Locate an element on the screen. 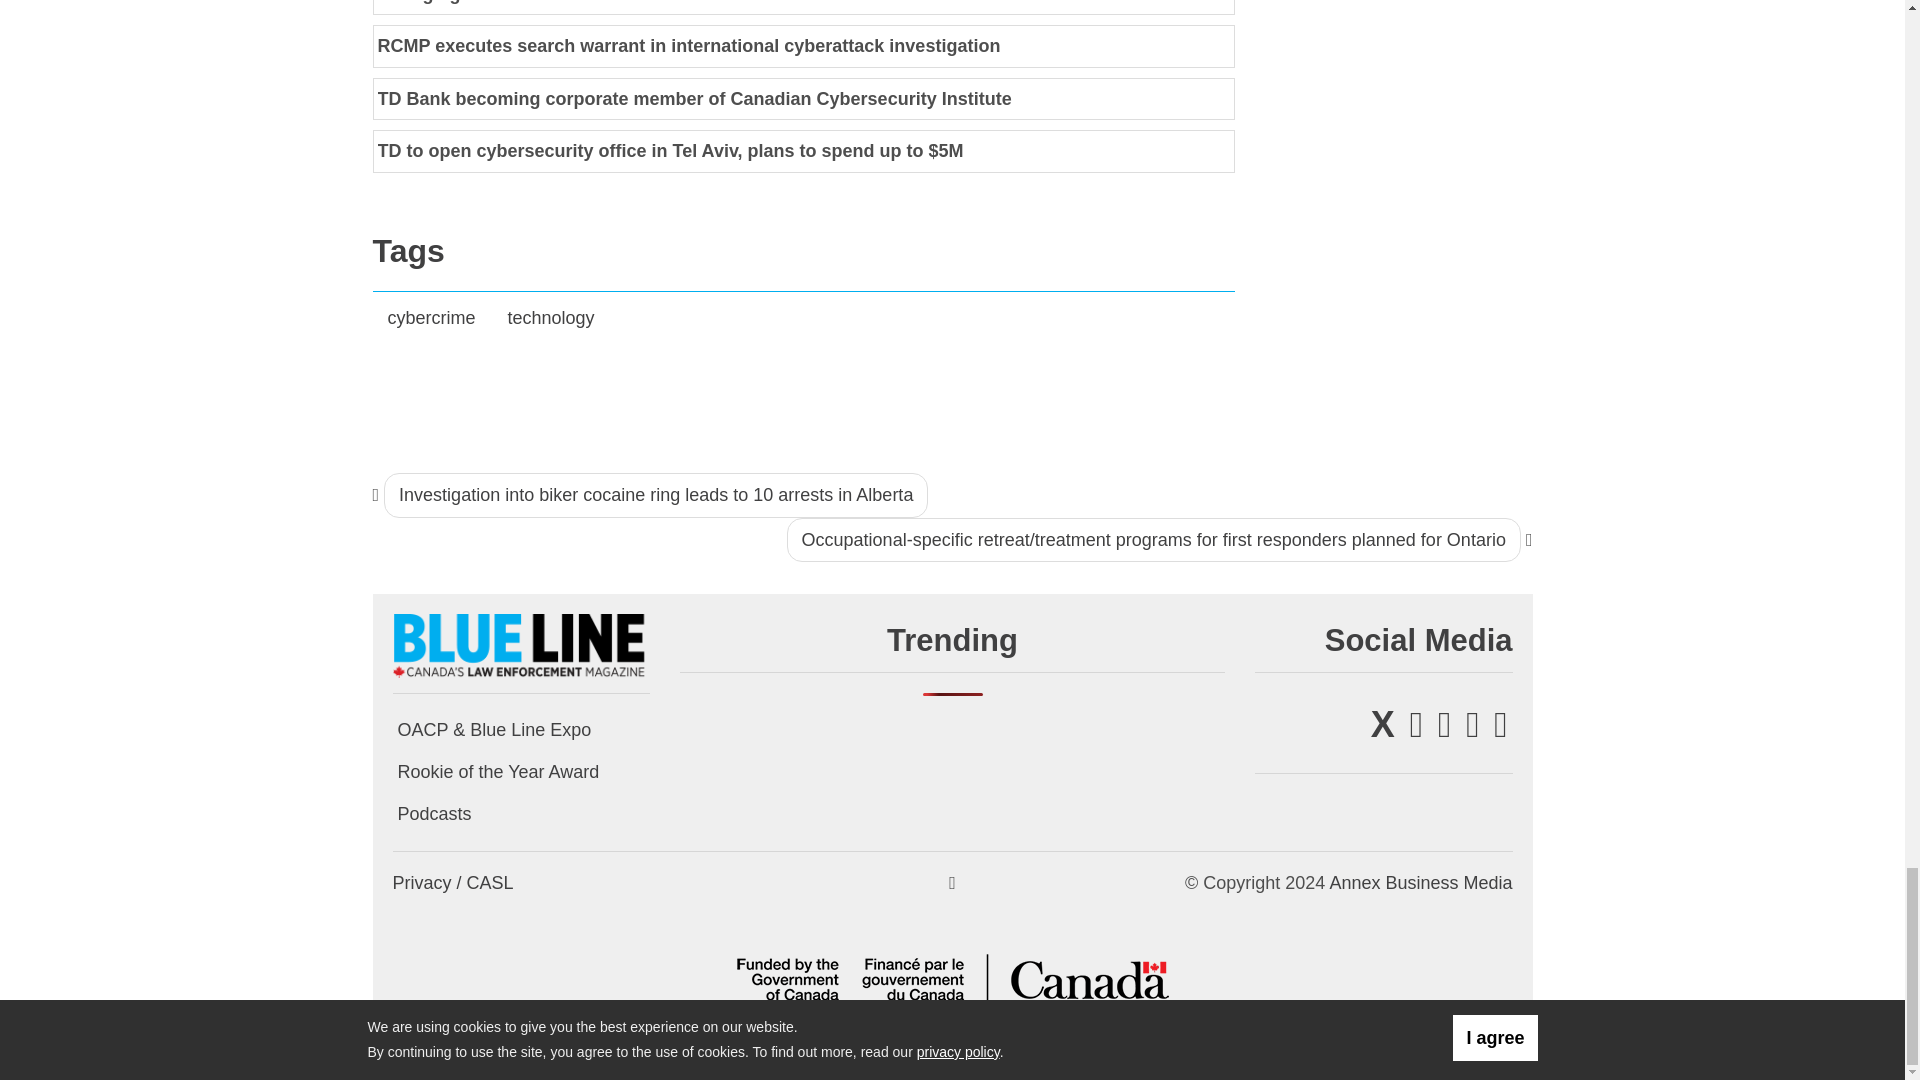 Image resolution: width=1920 pixels, height=1080 pixels. Blue Line is located at coordinates (520, 644).